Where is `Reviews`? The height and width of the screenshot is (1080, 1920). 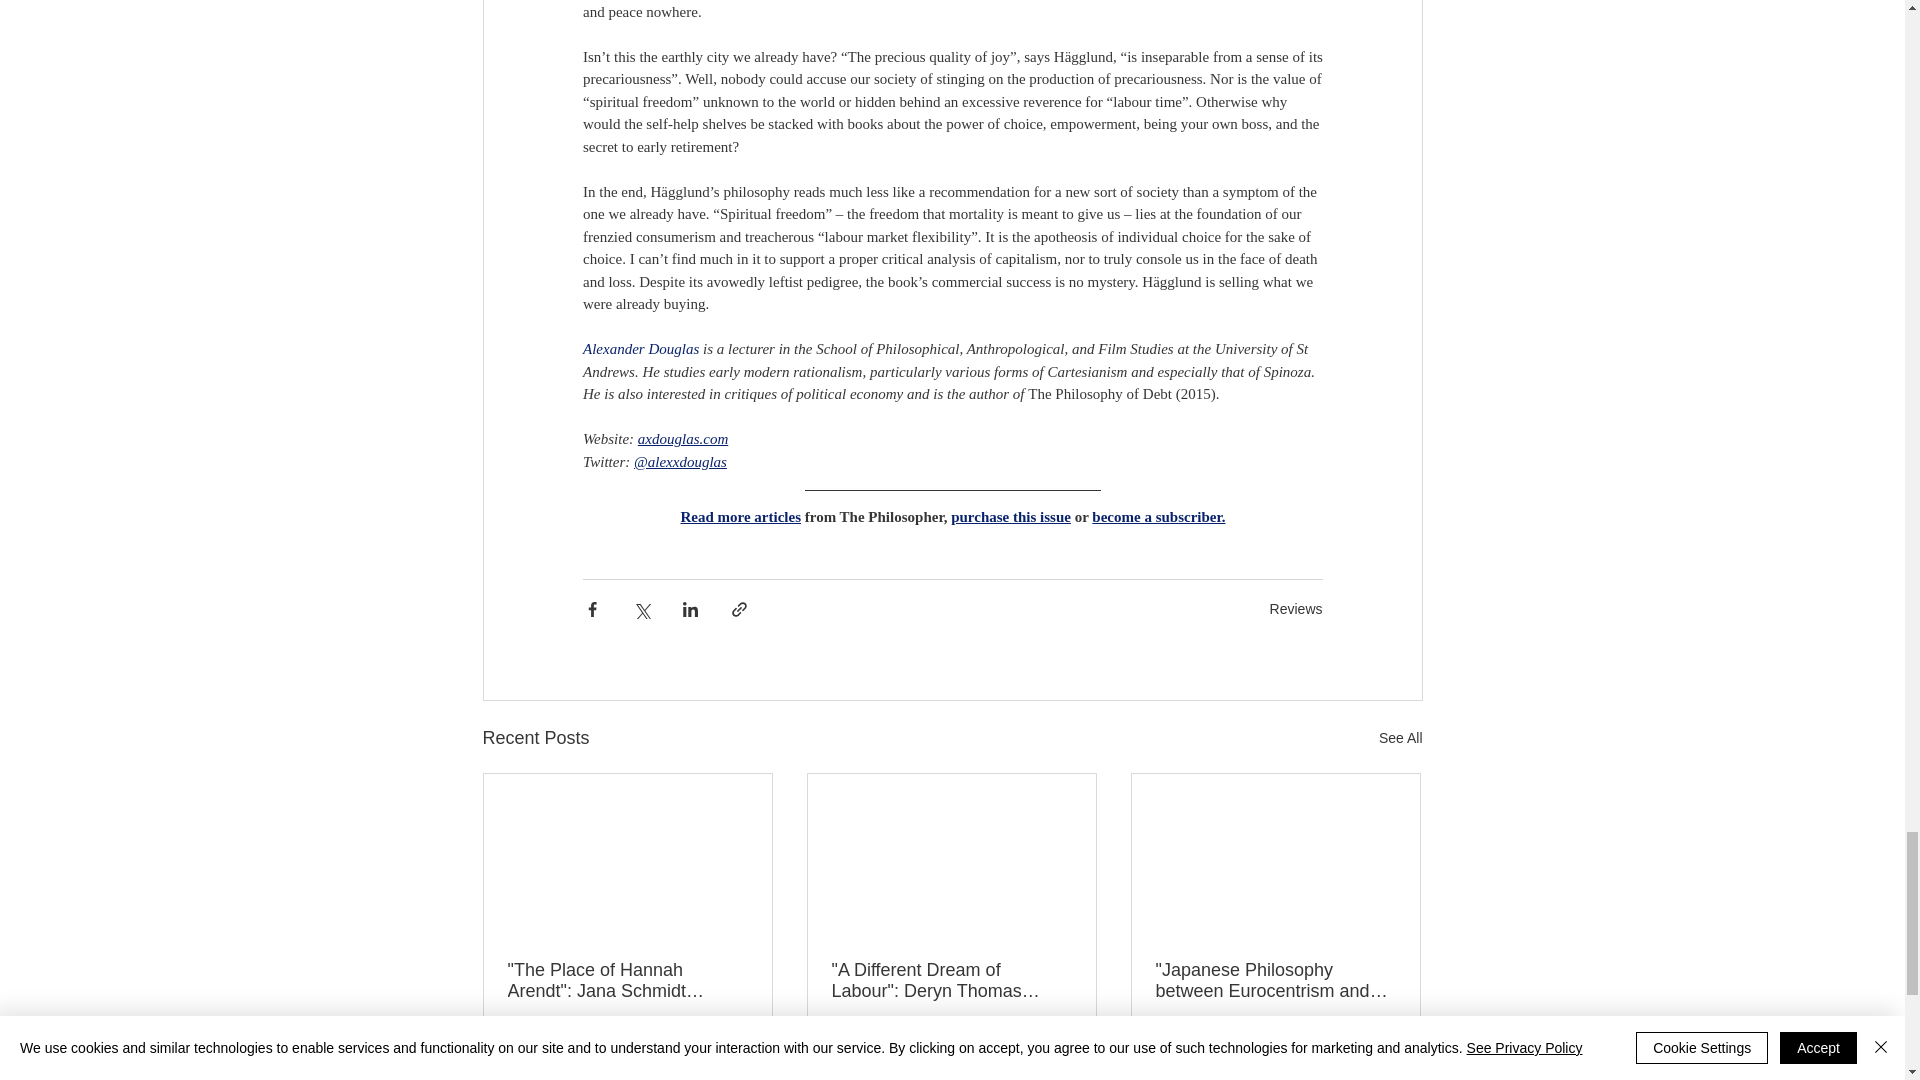
Reviews is located at coordinates (1296, 608).